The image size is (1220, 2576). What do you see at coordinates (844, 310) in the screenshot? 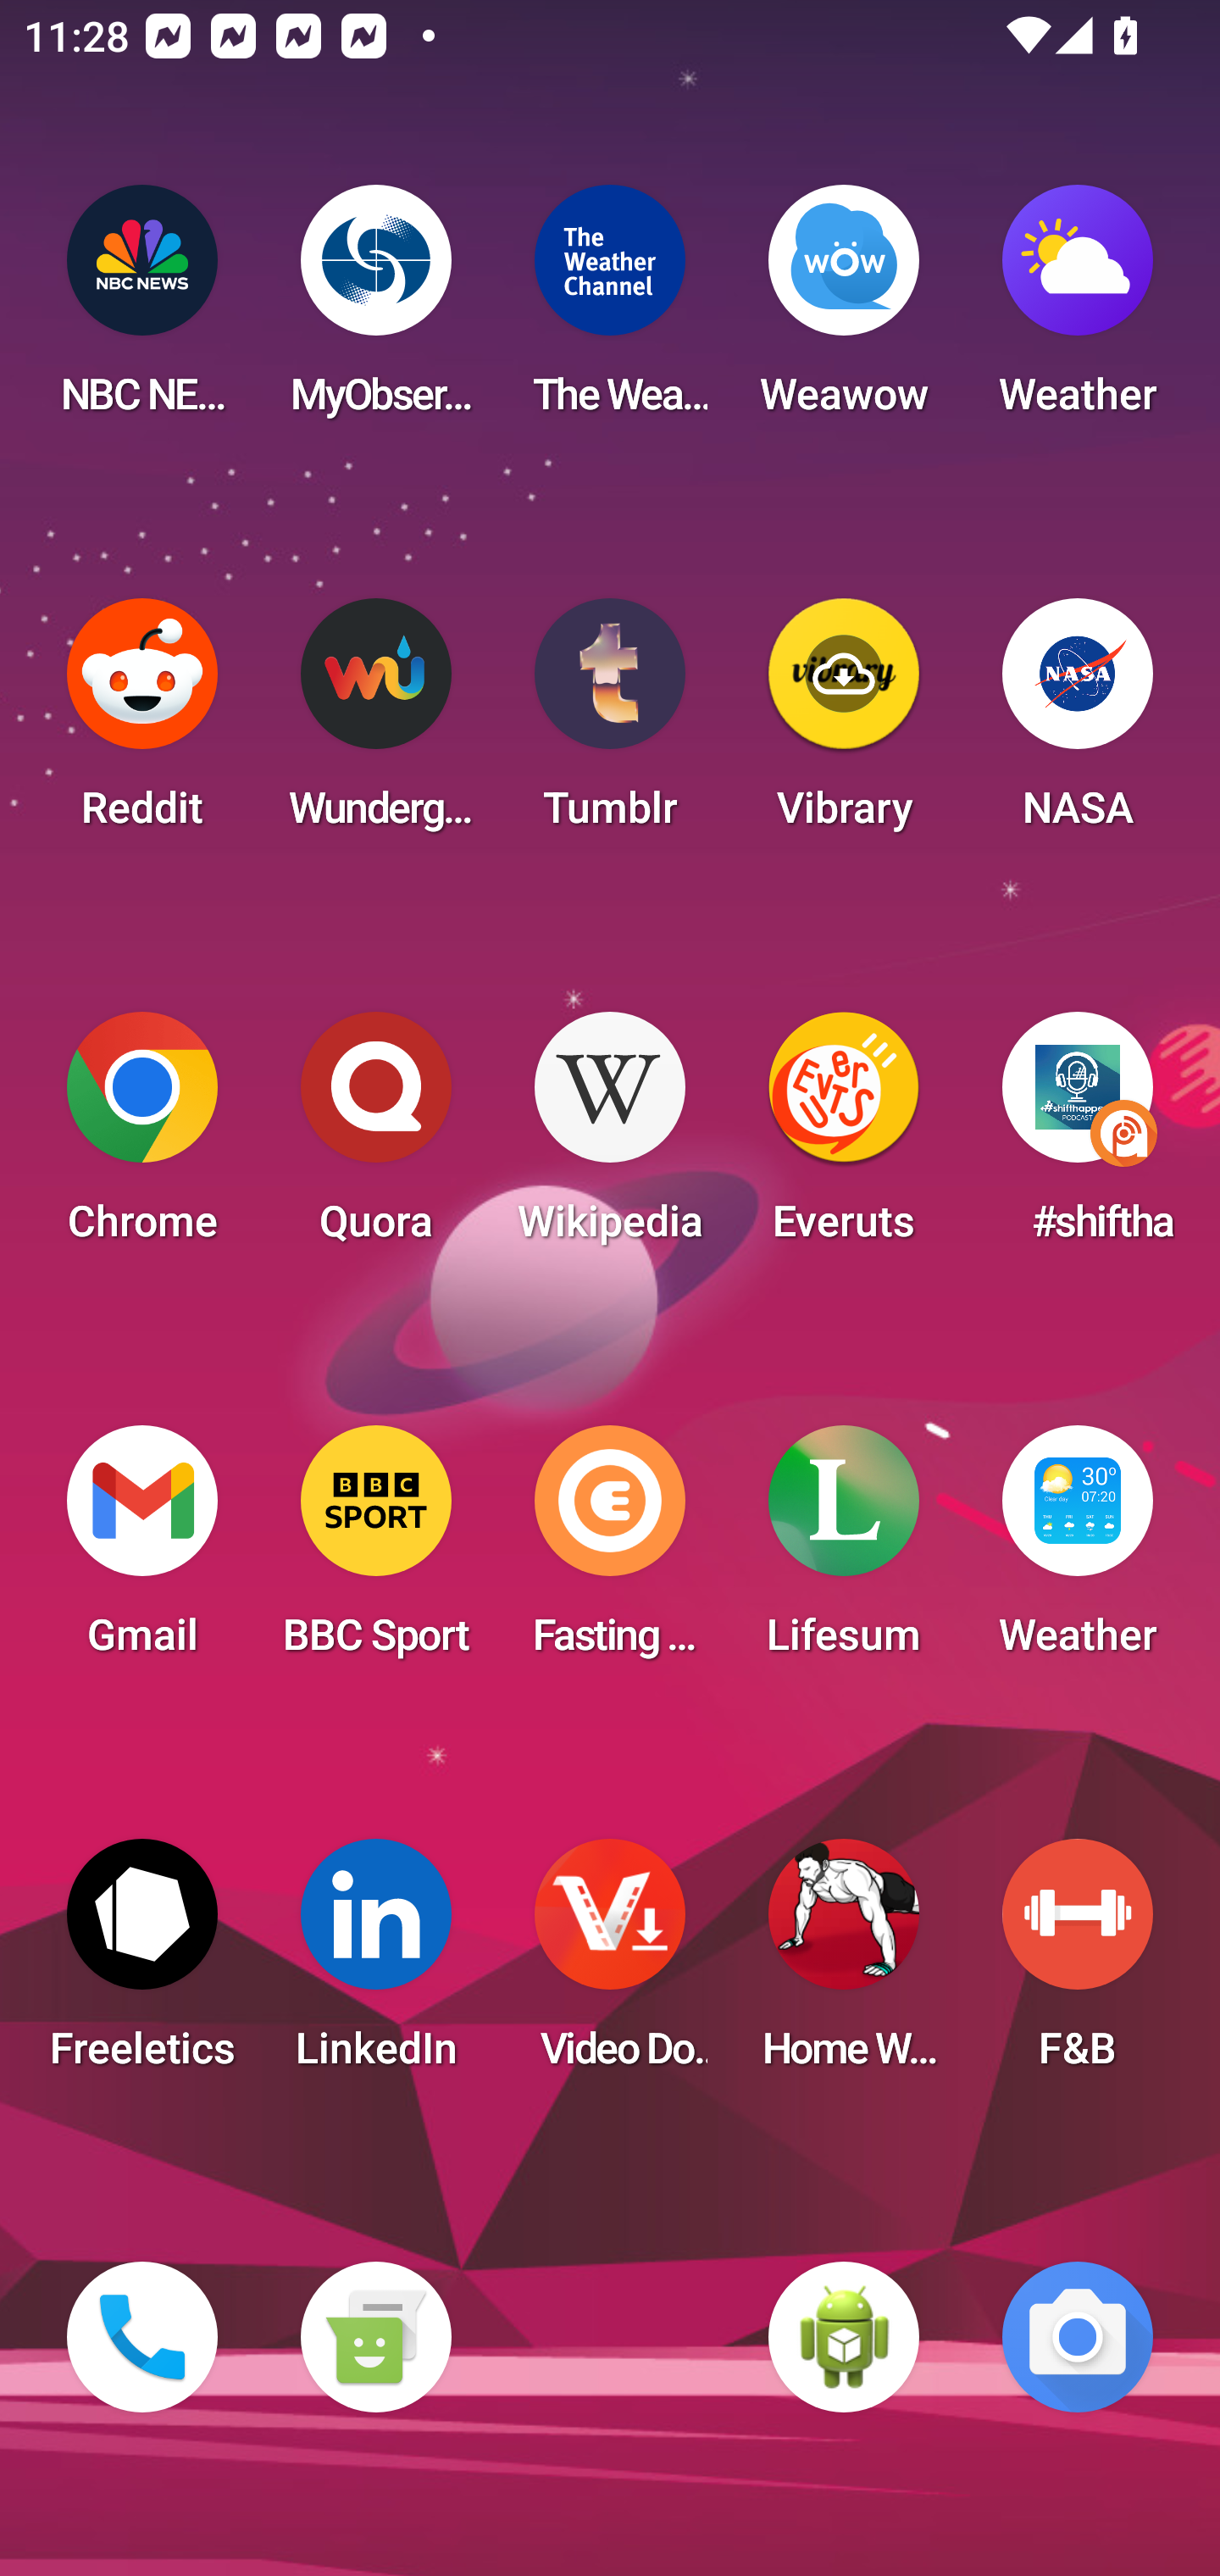
I see `Weawow` at bounding box center [844, 310].